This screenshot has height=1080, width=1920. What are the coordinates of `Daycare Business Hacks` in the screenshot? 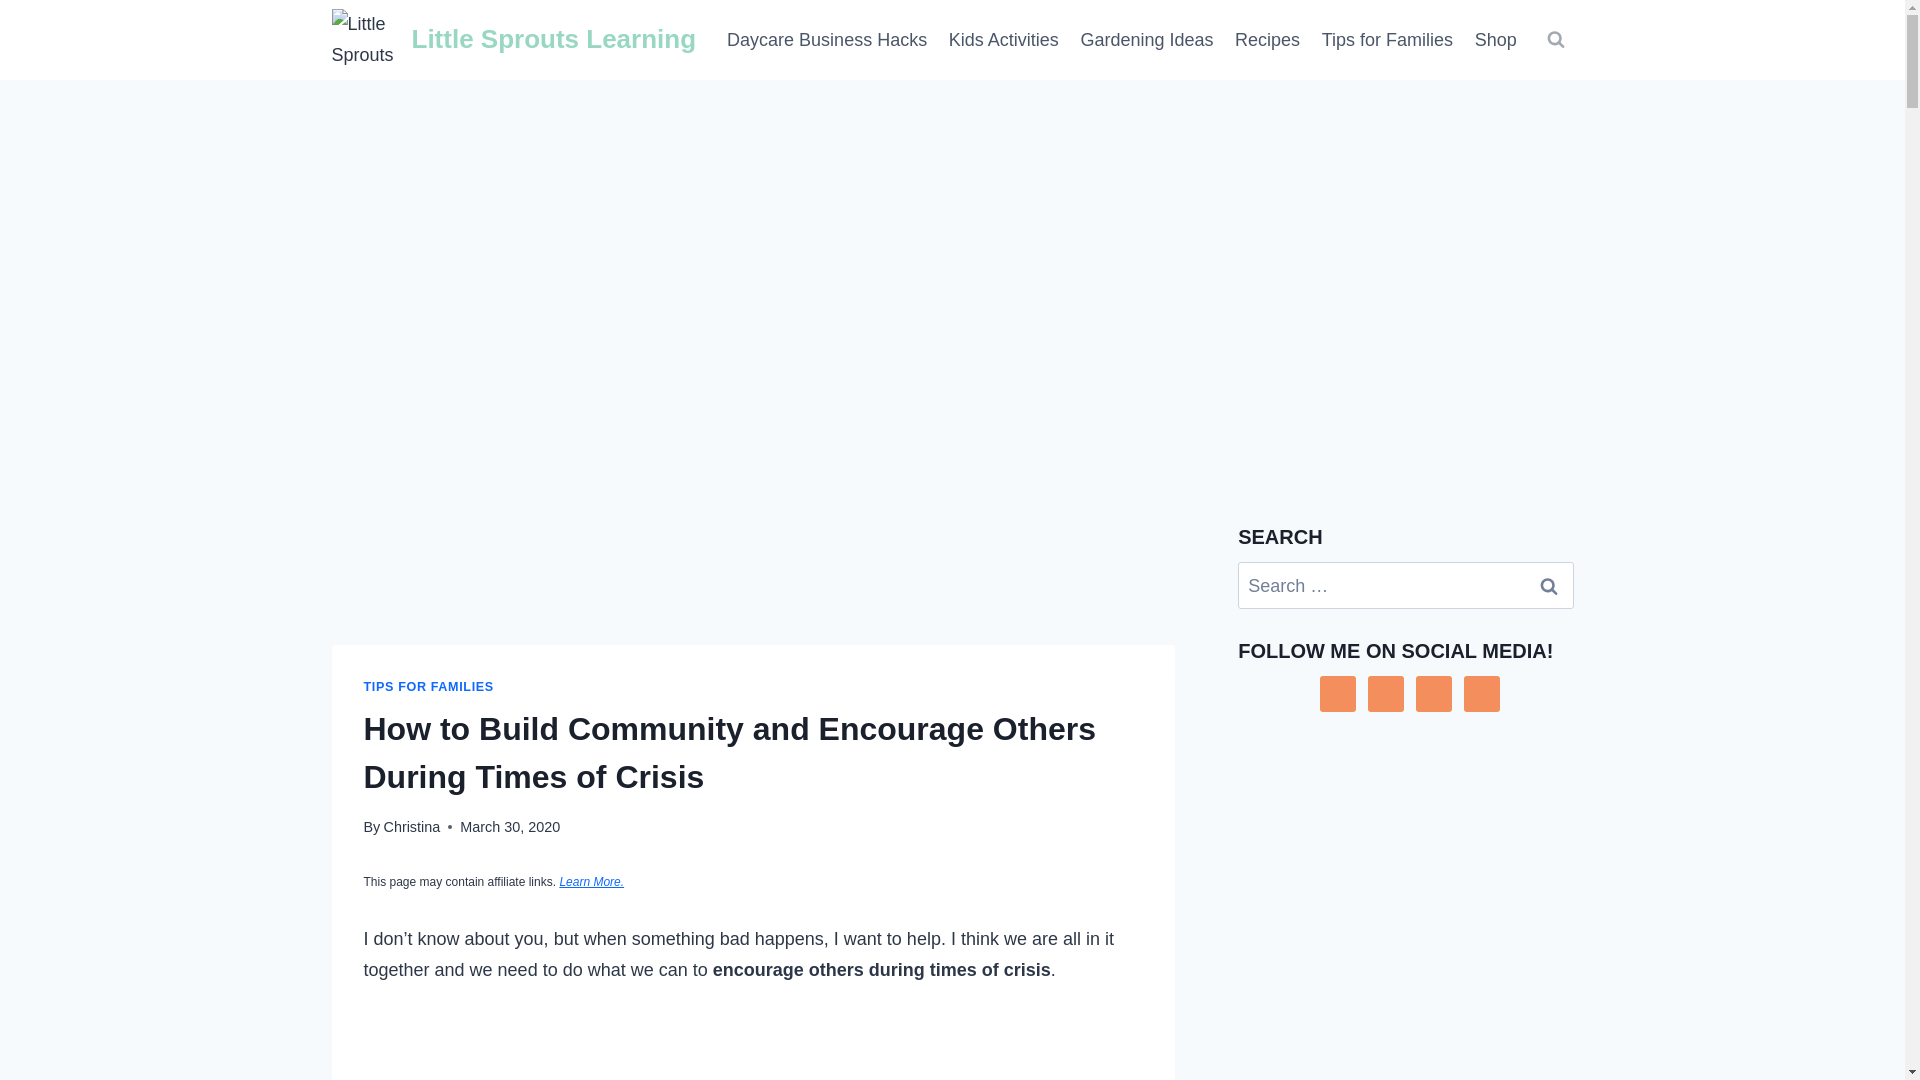 It's located at (827, 40).